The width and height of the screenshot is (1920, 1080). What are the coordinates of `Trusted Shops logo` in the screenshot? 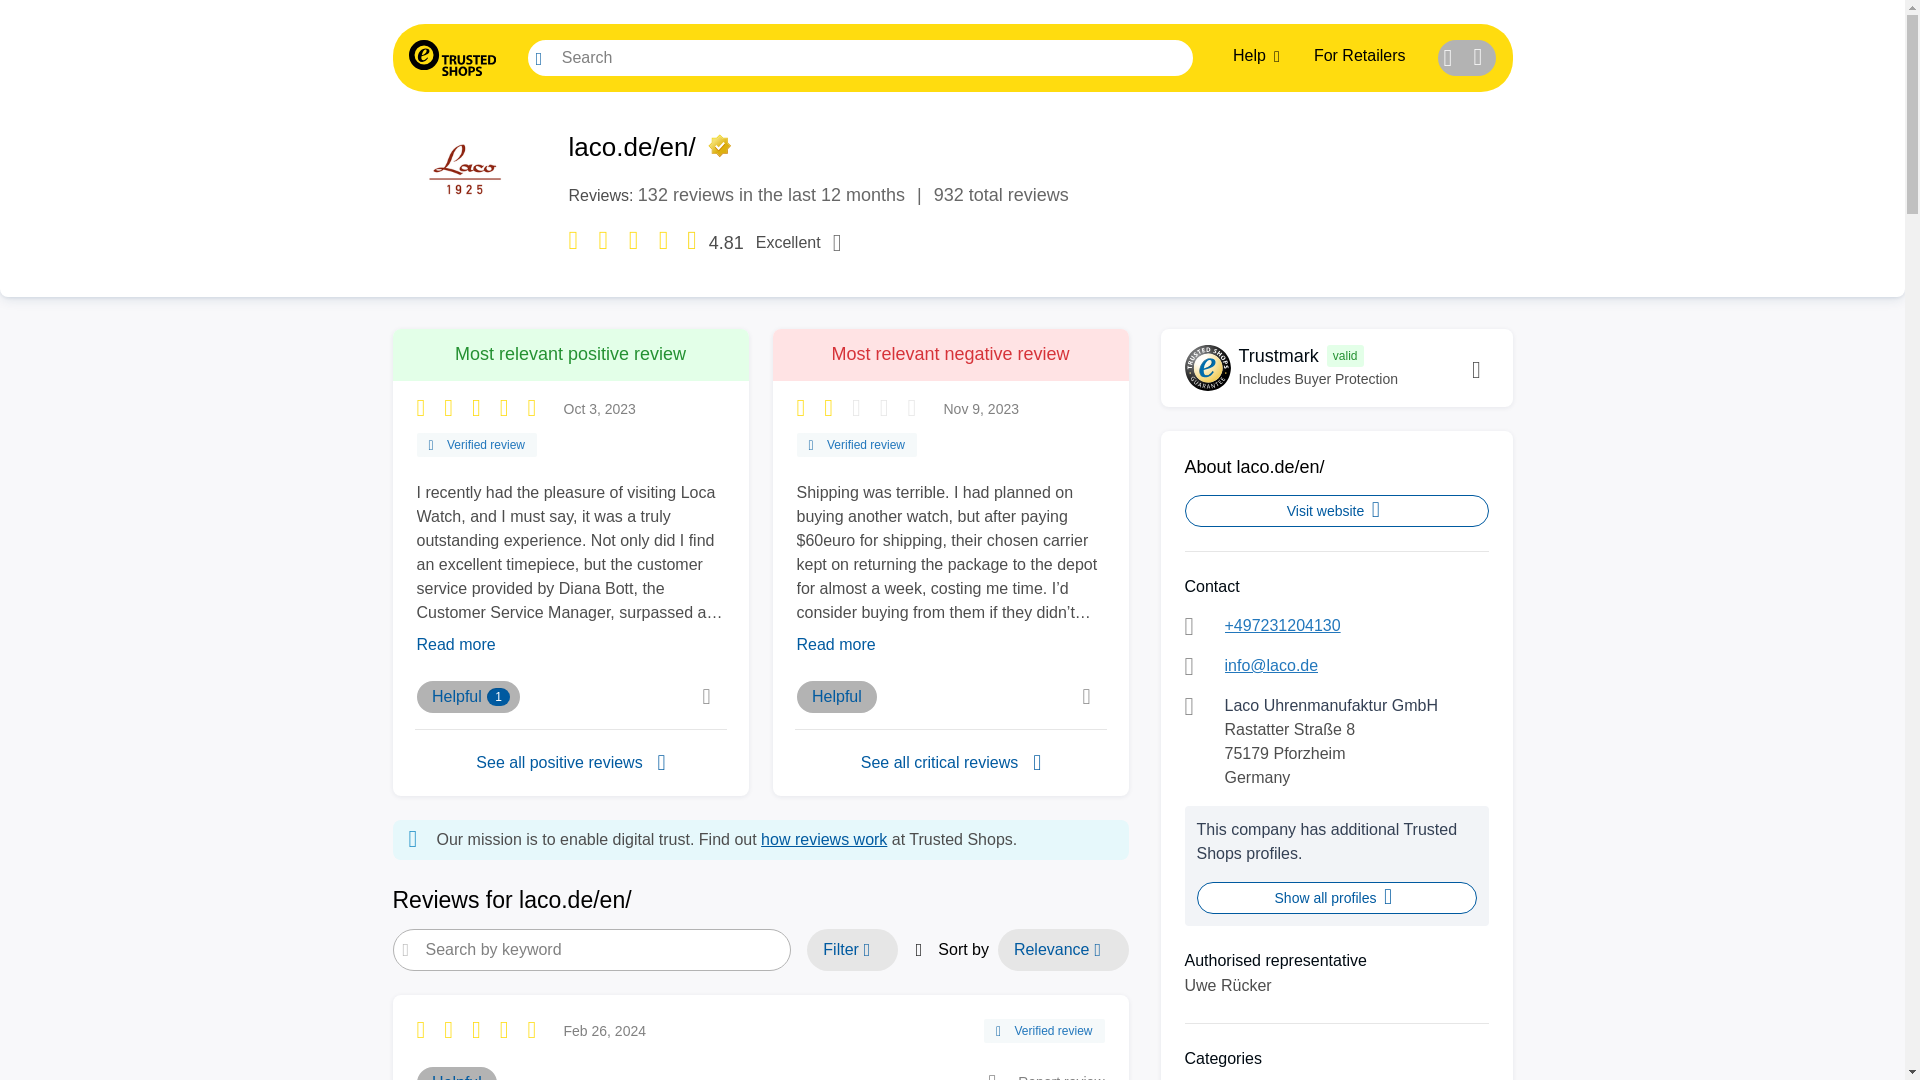 It's located at (451, 57).